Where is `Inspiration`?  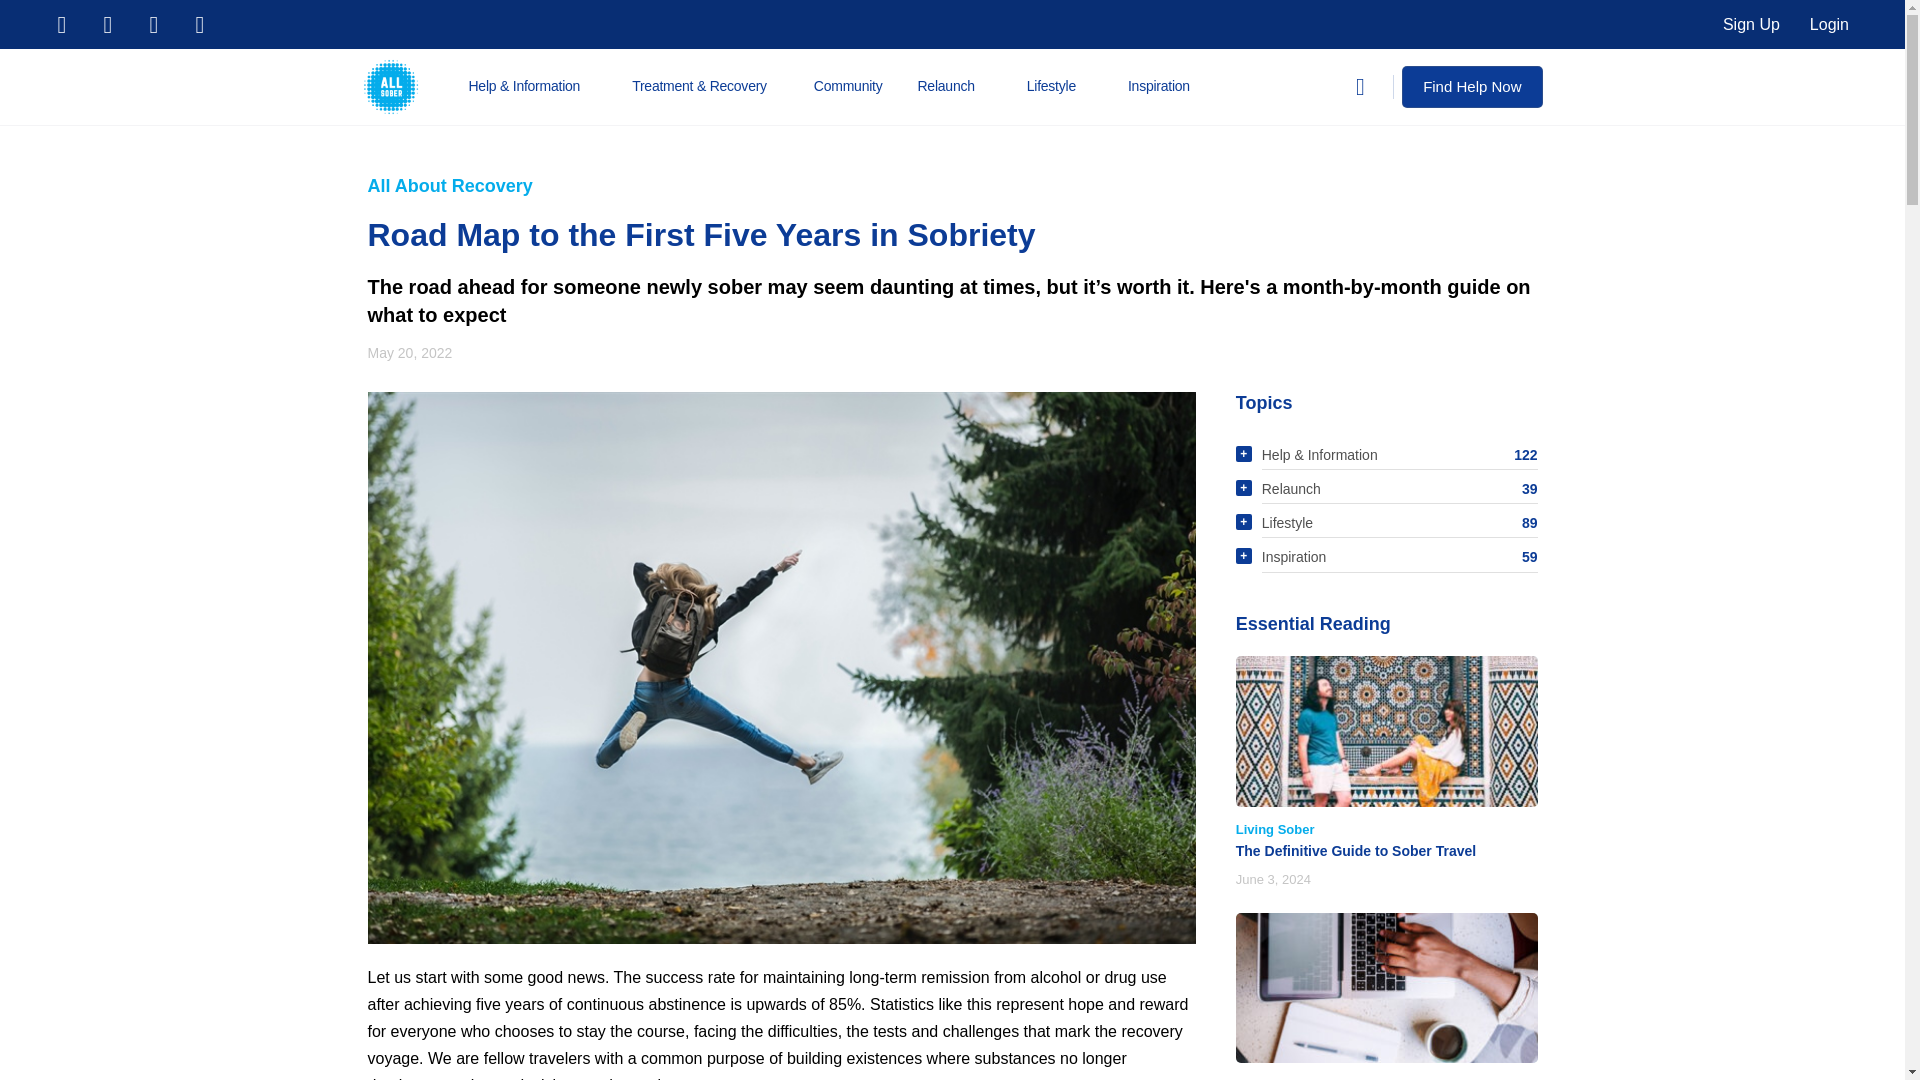 Inspiration is located at coordinates (1167, 86).